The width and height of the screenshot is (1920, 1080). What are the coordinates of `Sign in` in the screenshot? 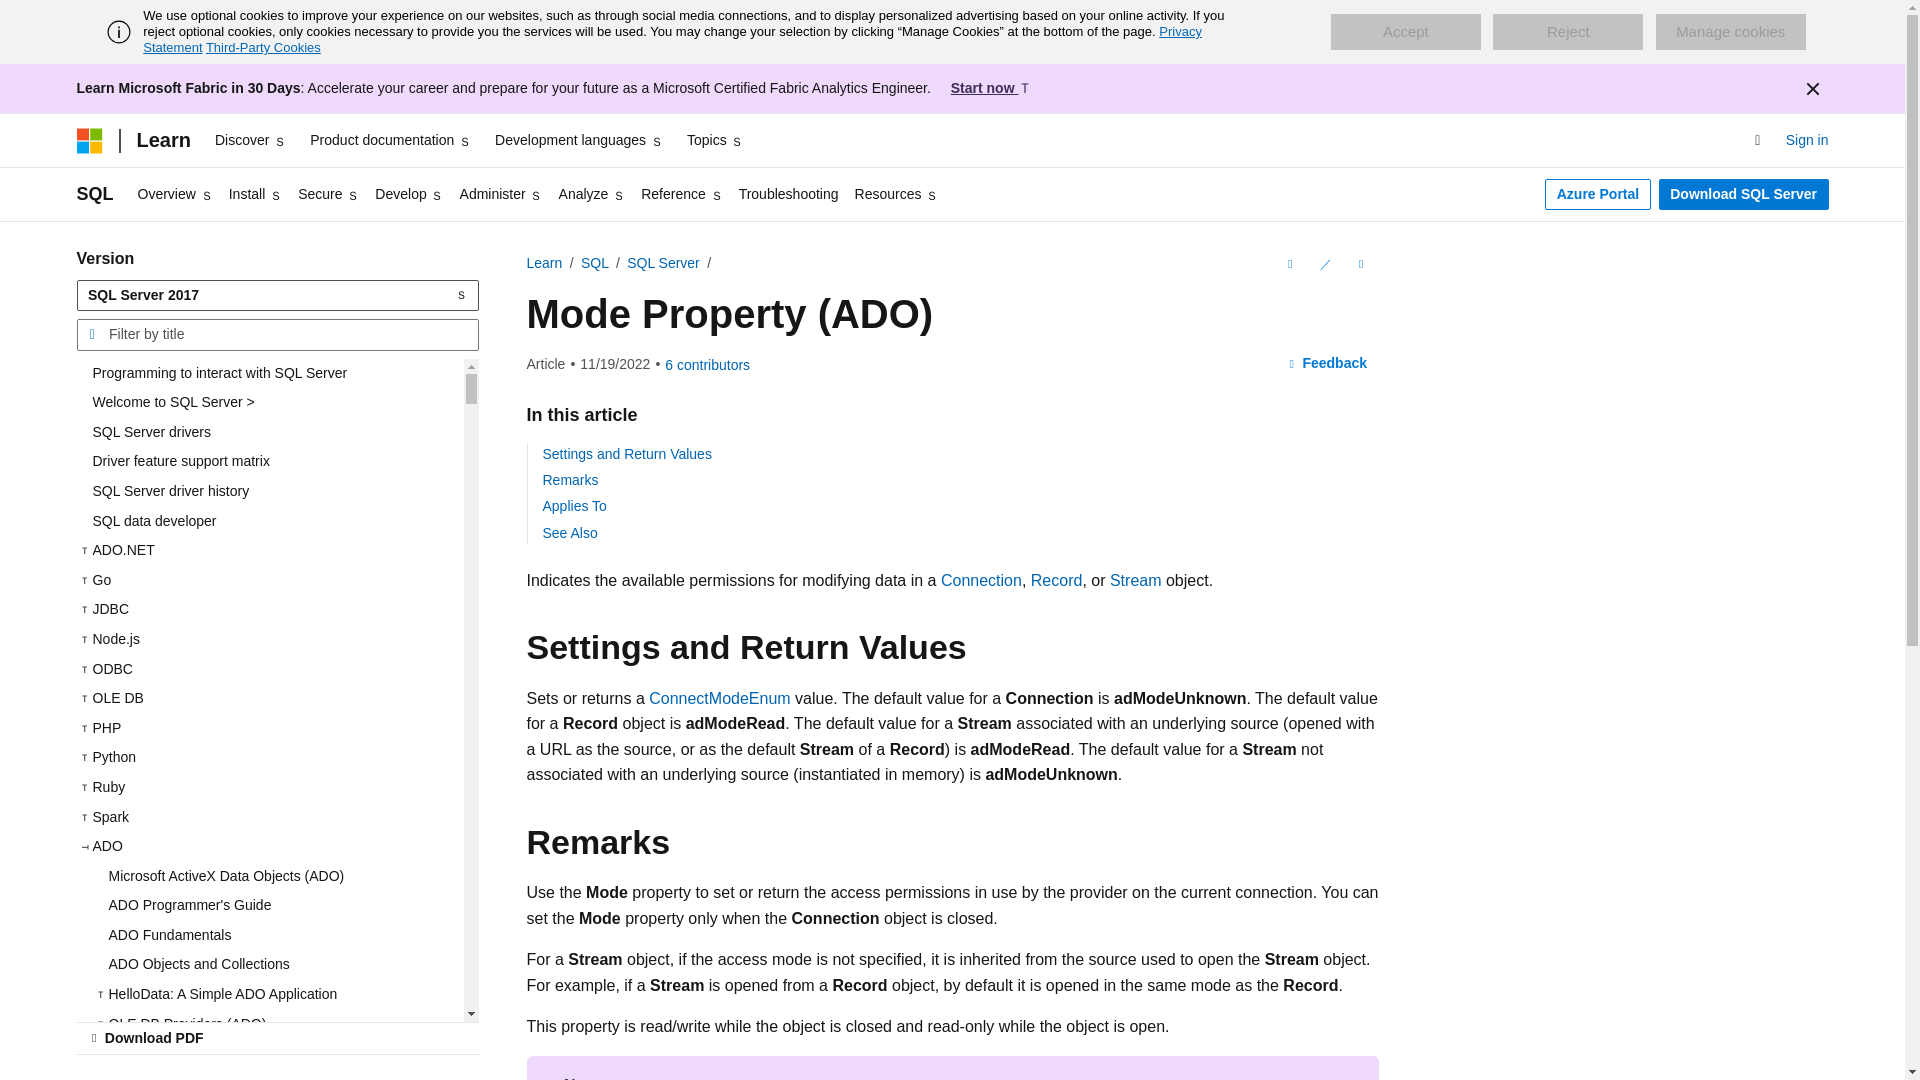 It's located at (1807, 141).